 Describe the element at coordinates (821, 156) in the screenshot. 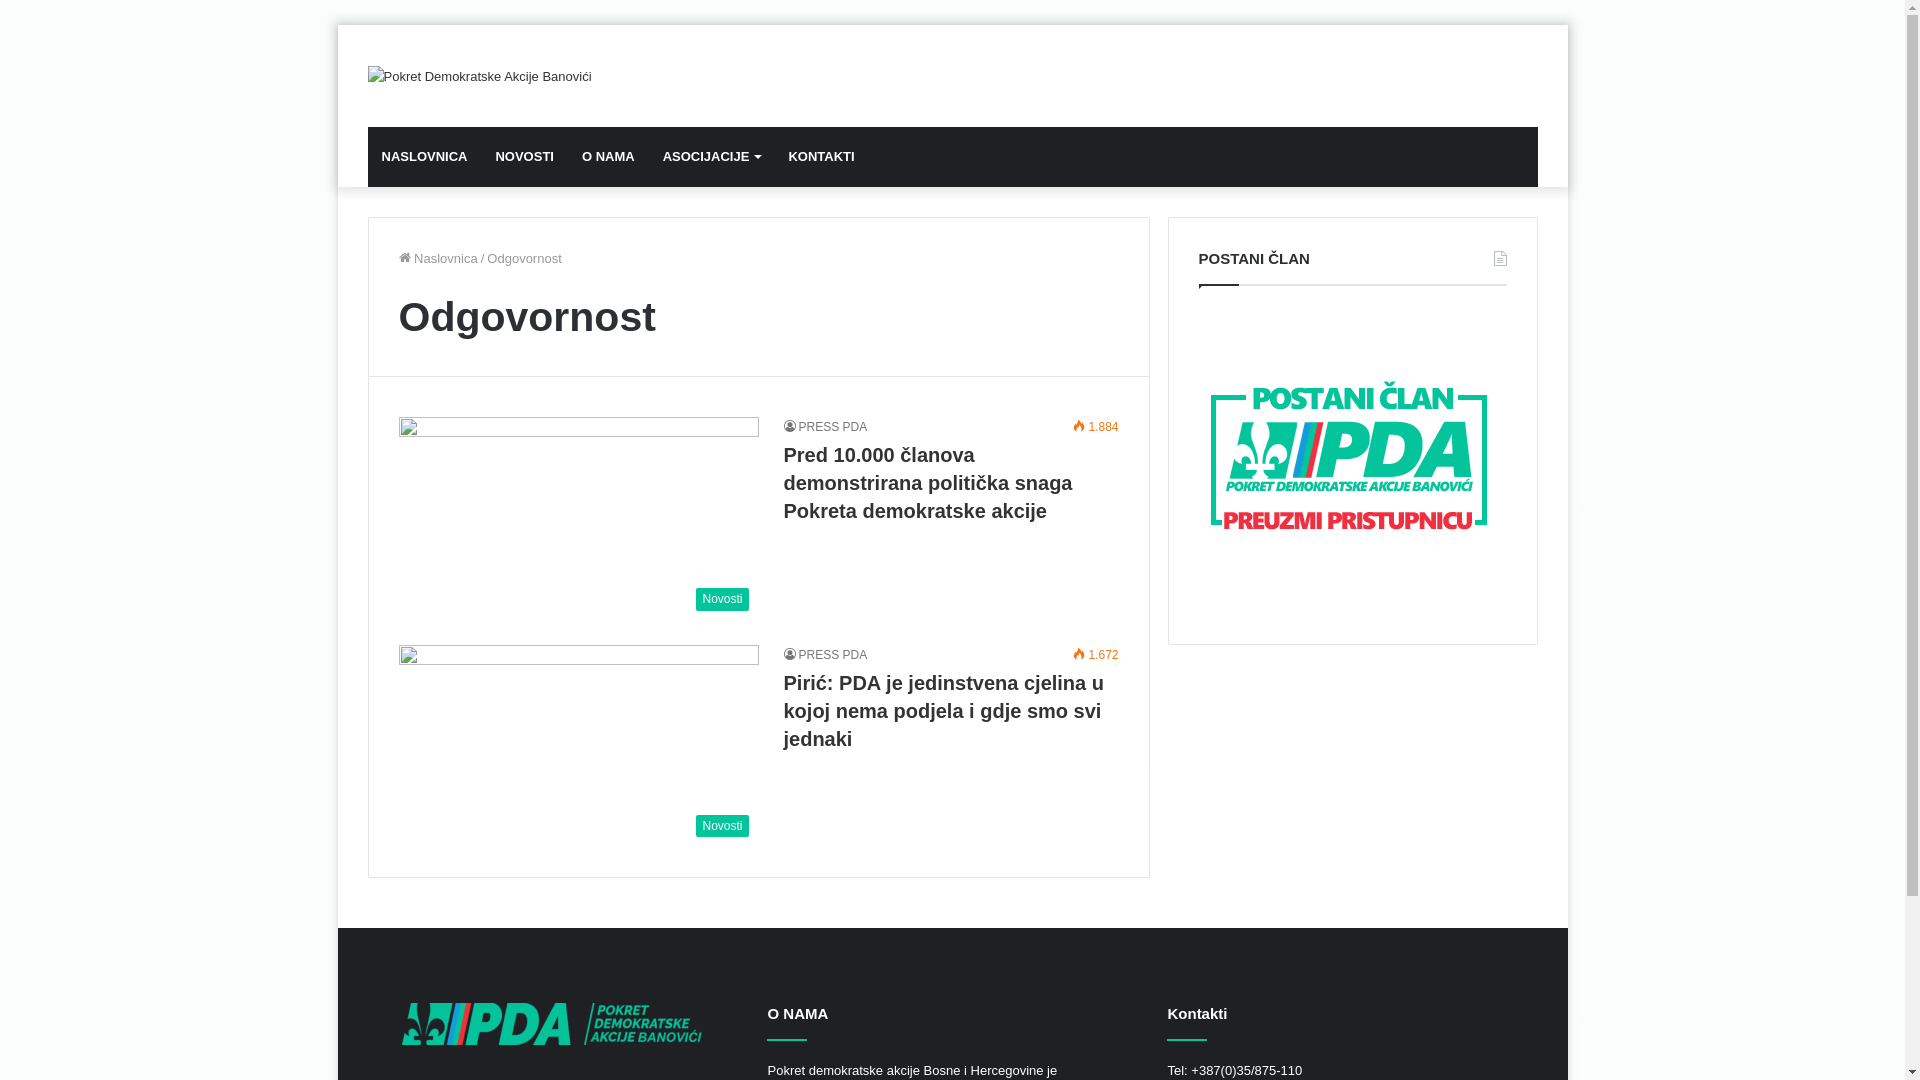

I see `KONTAKTI` at that location.